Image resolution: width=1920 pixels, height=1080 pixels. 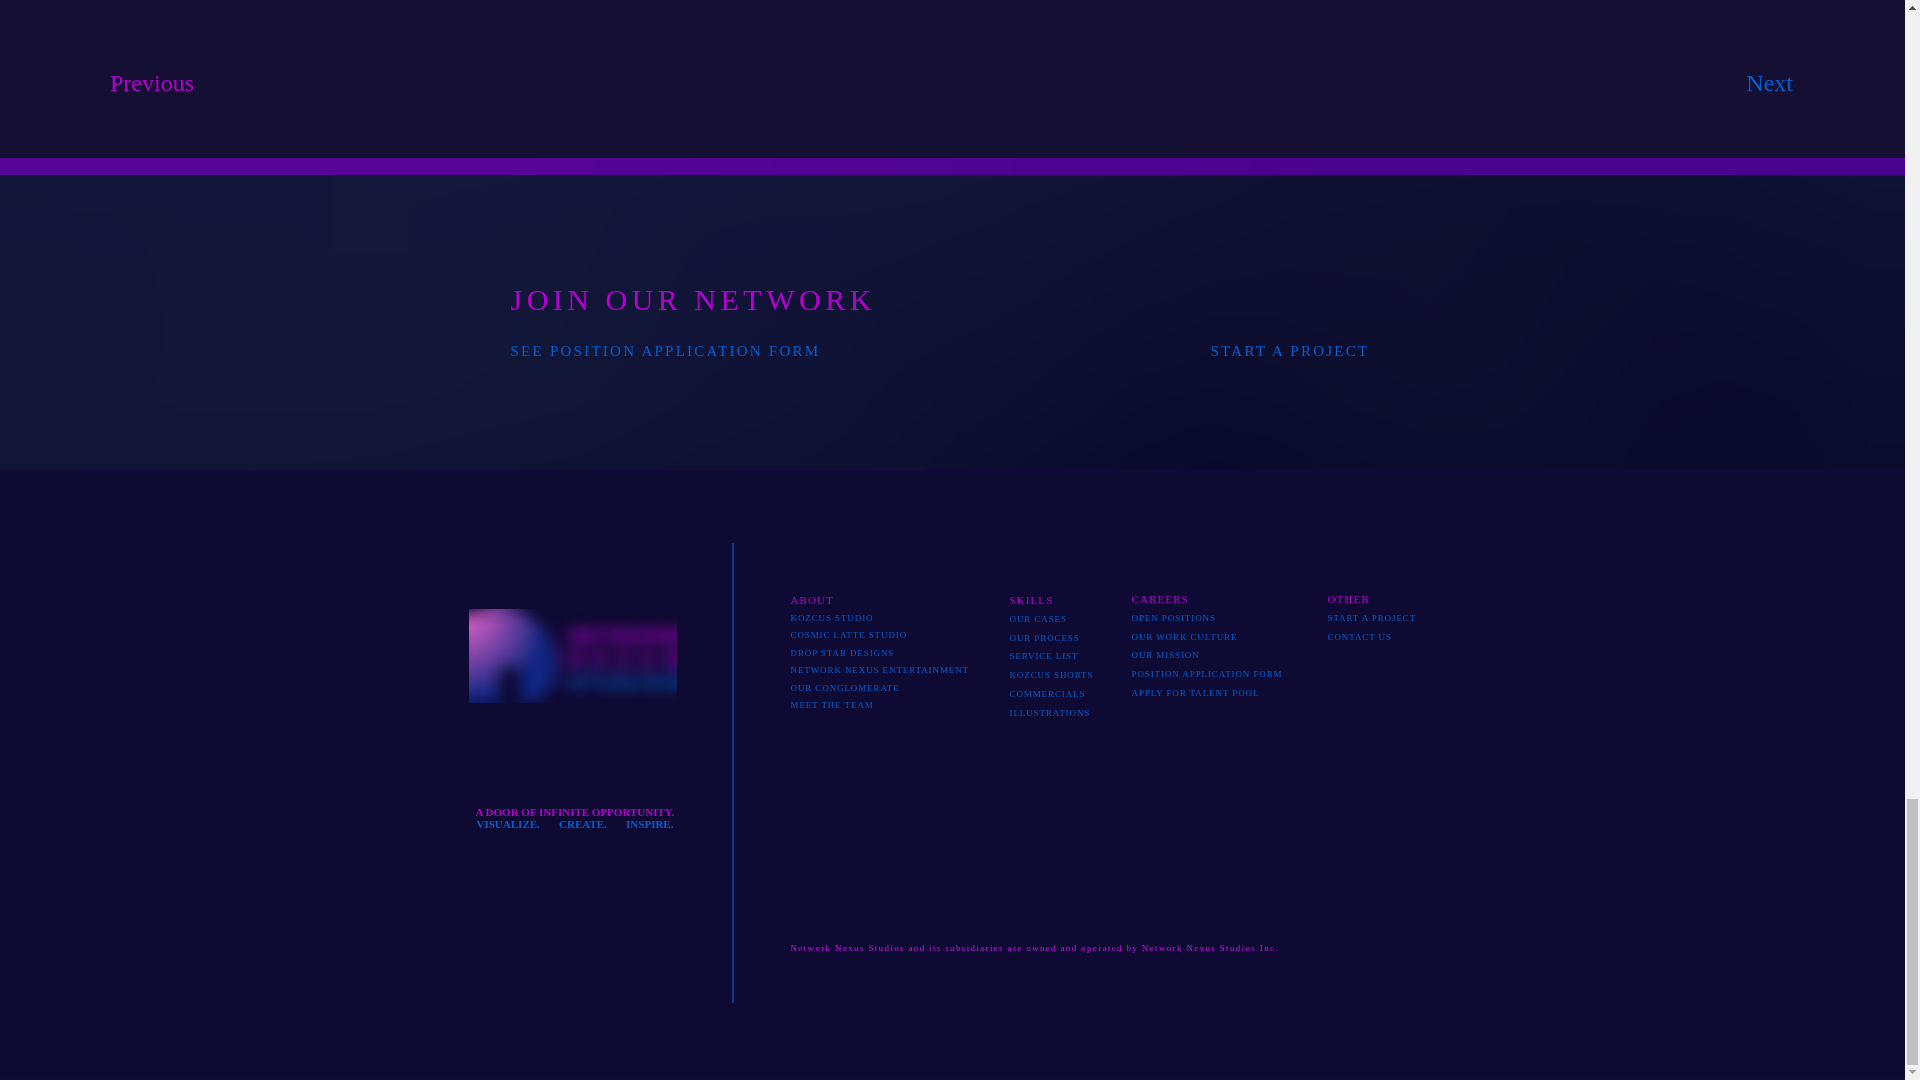 I want to click on SERVICE LIST, so click(x=1044, y=656).